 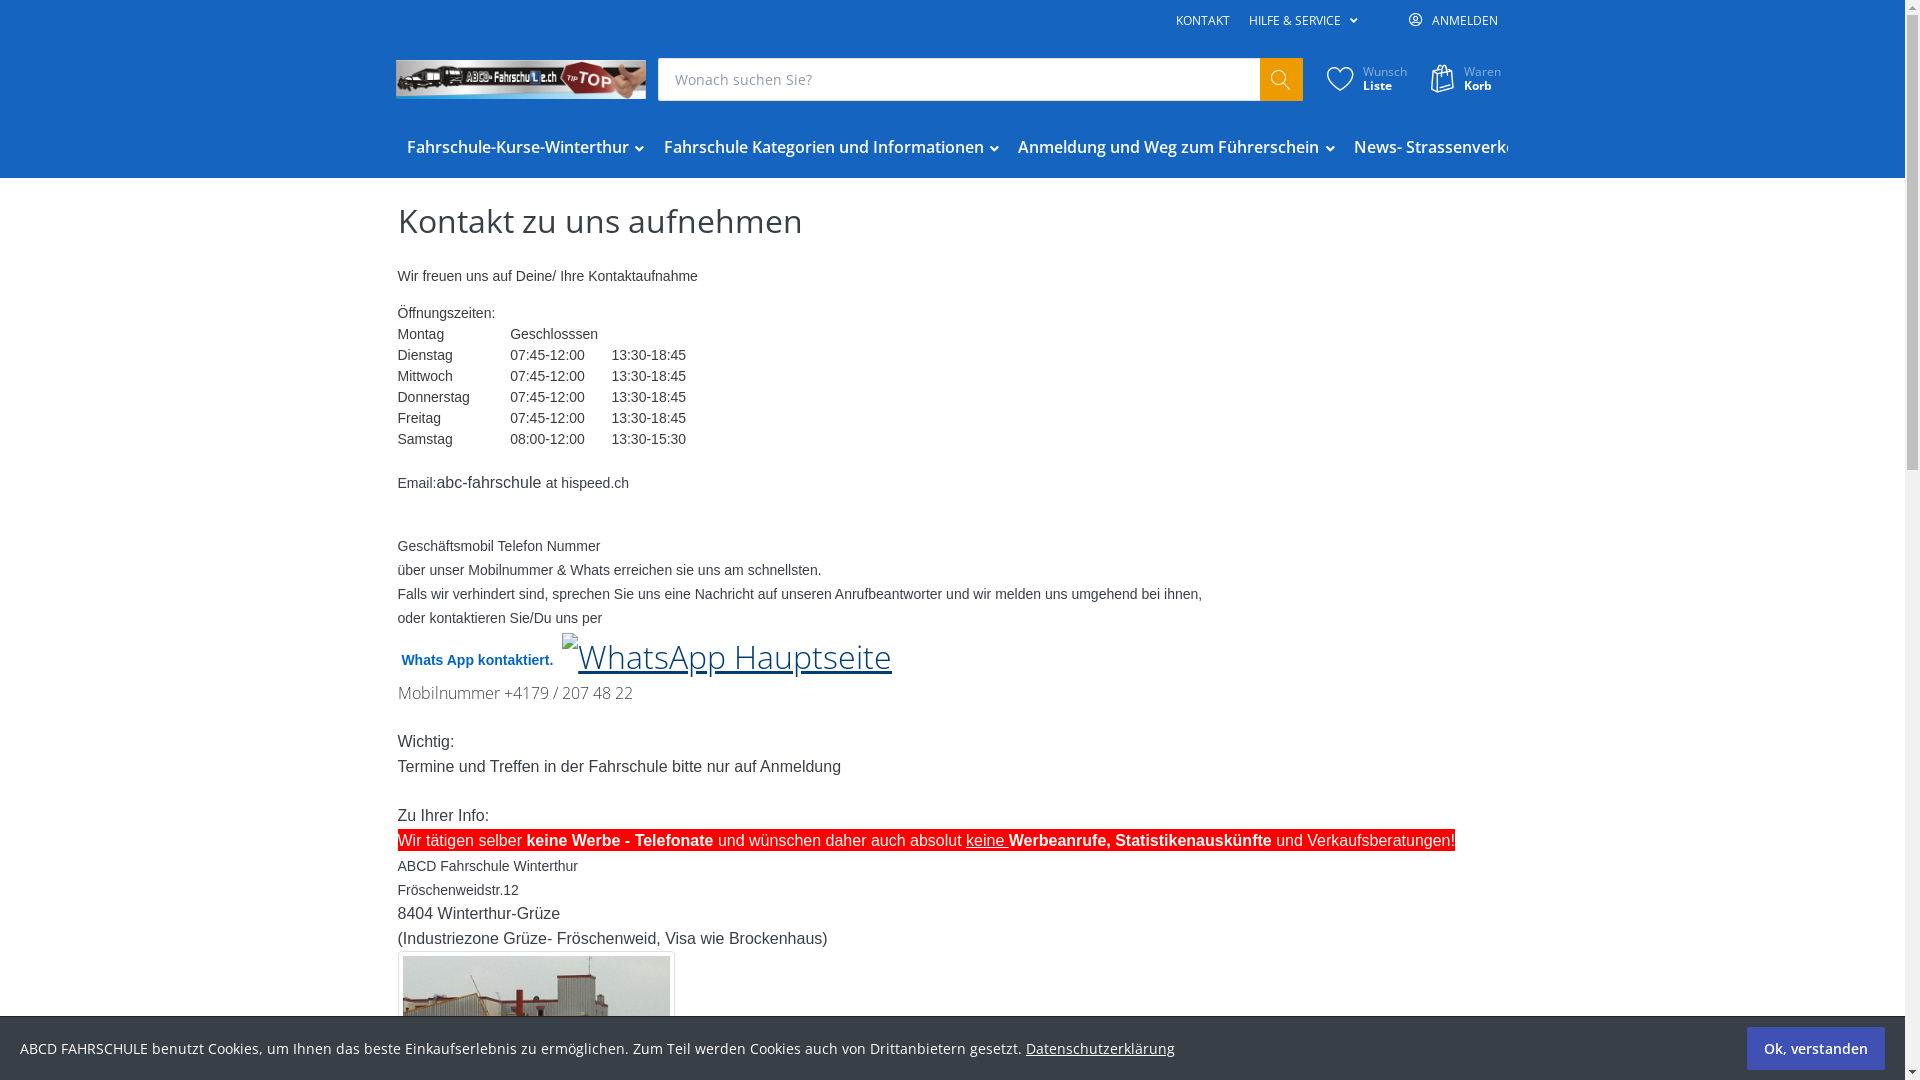 What do you see at coordinates (1453, 21) in the screenshot?
I see `ANMELDEN` at bounding box center [1453, 21].